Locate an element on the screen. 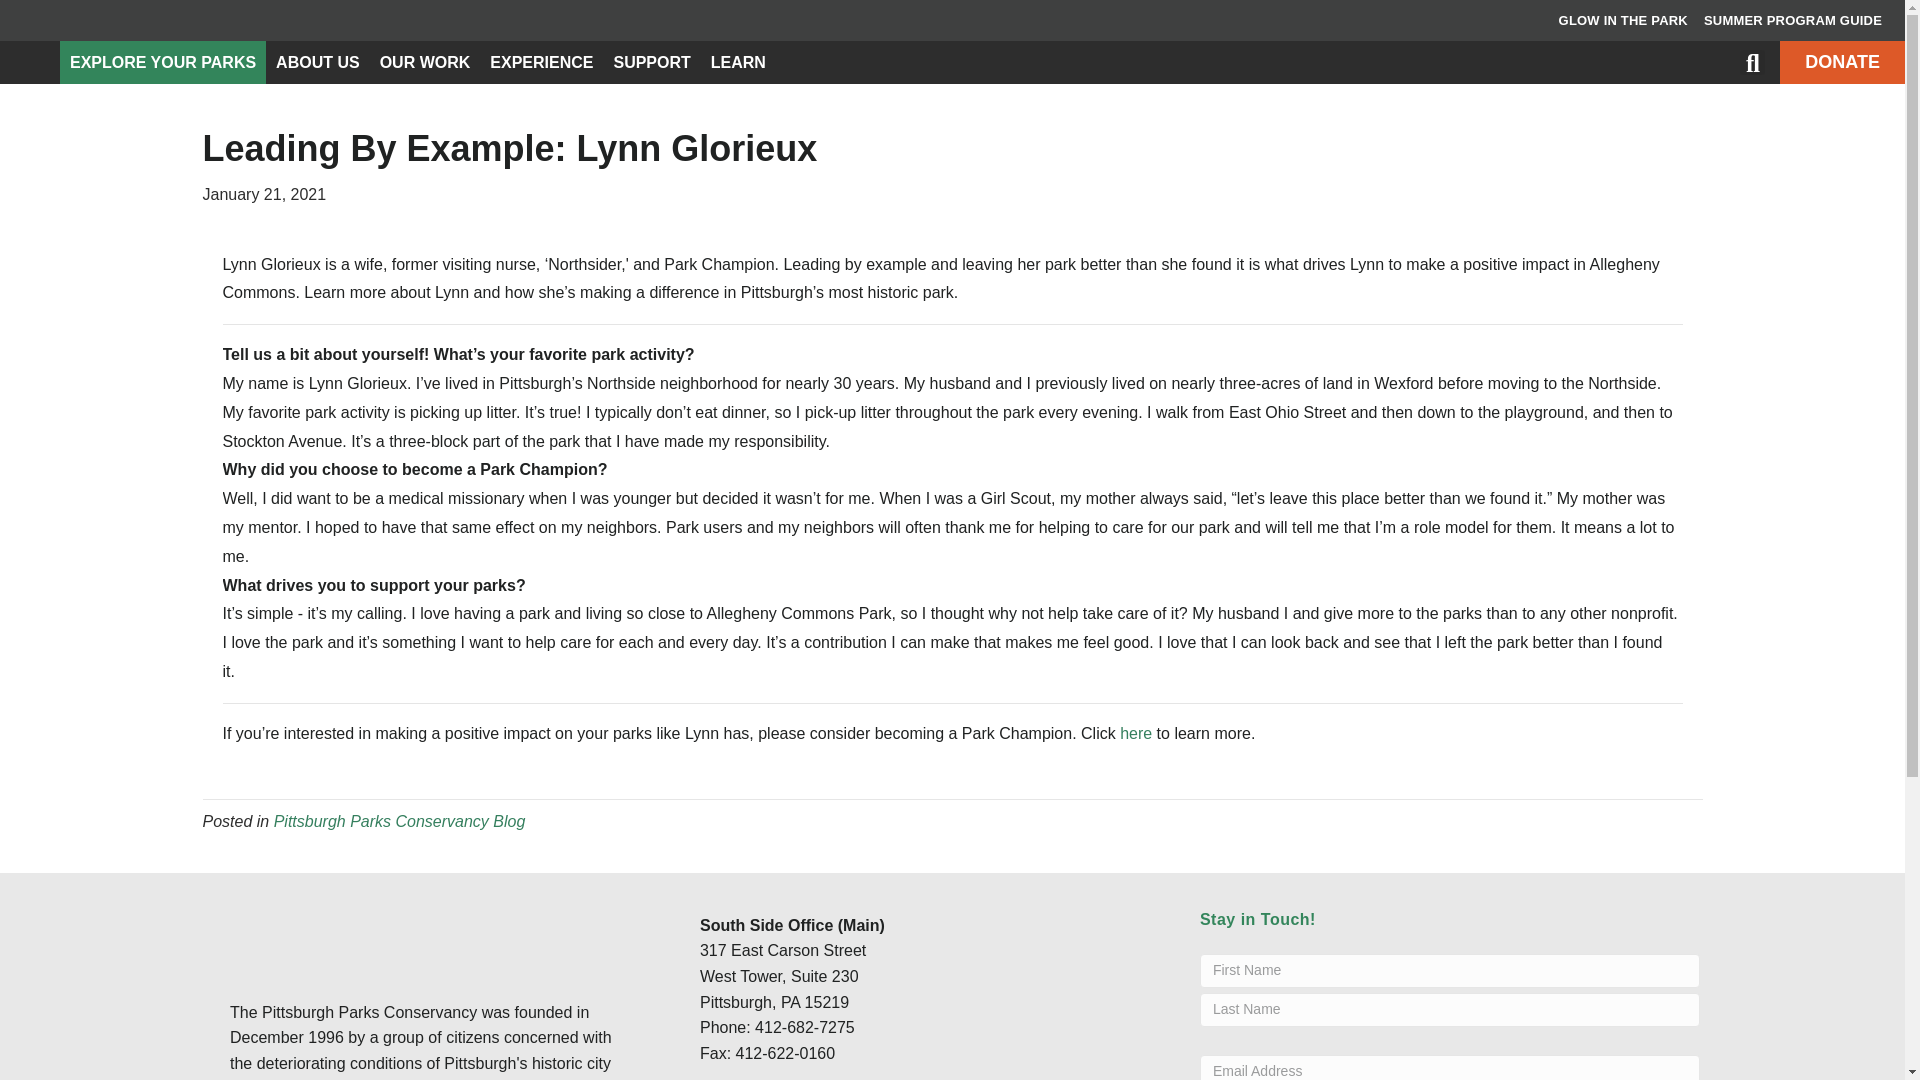  EXPERIENCE is located at coordinates (541, 62).